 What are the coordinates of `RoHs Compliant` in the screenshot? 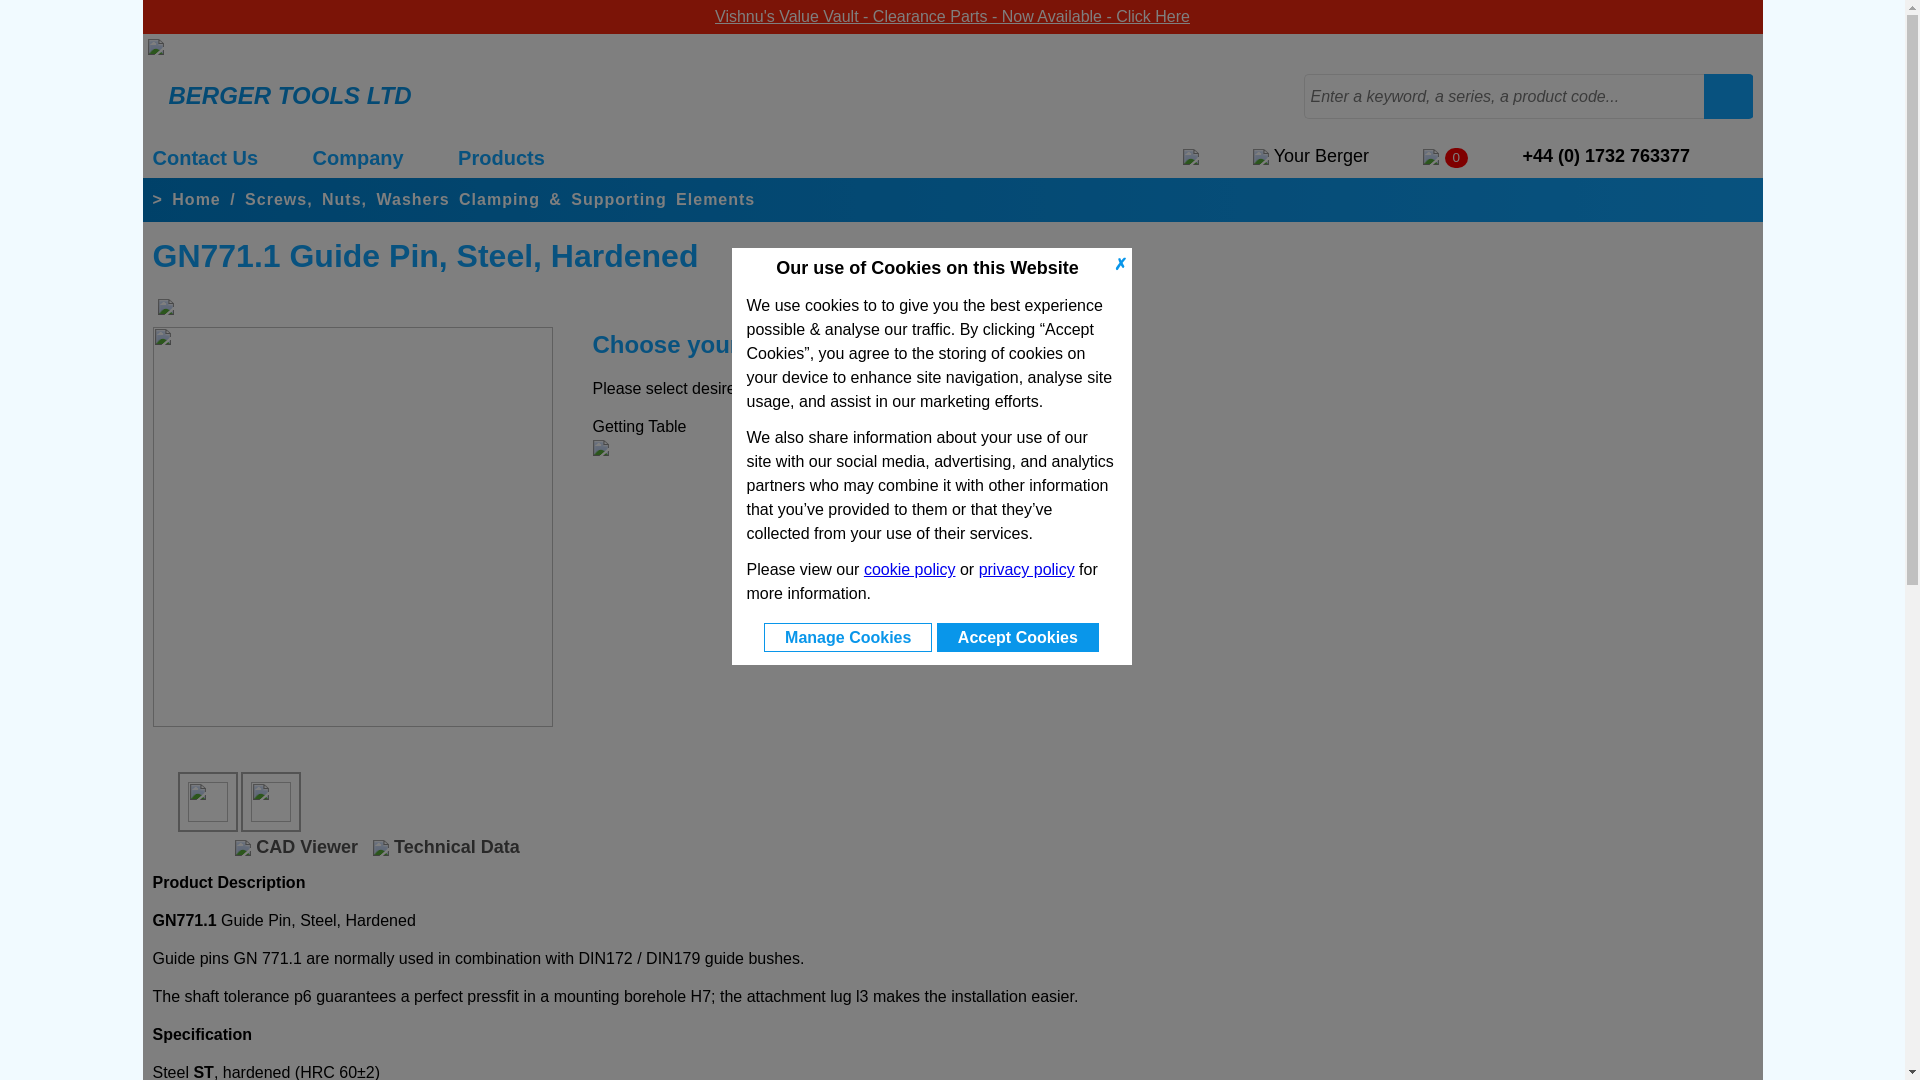 It's located at (166, 311).